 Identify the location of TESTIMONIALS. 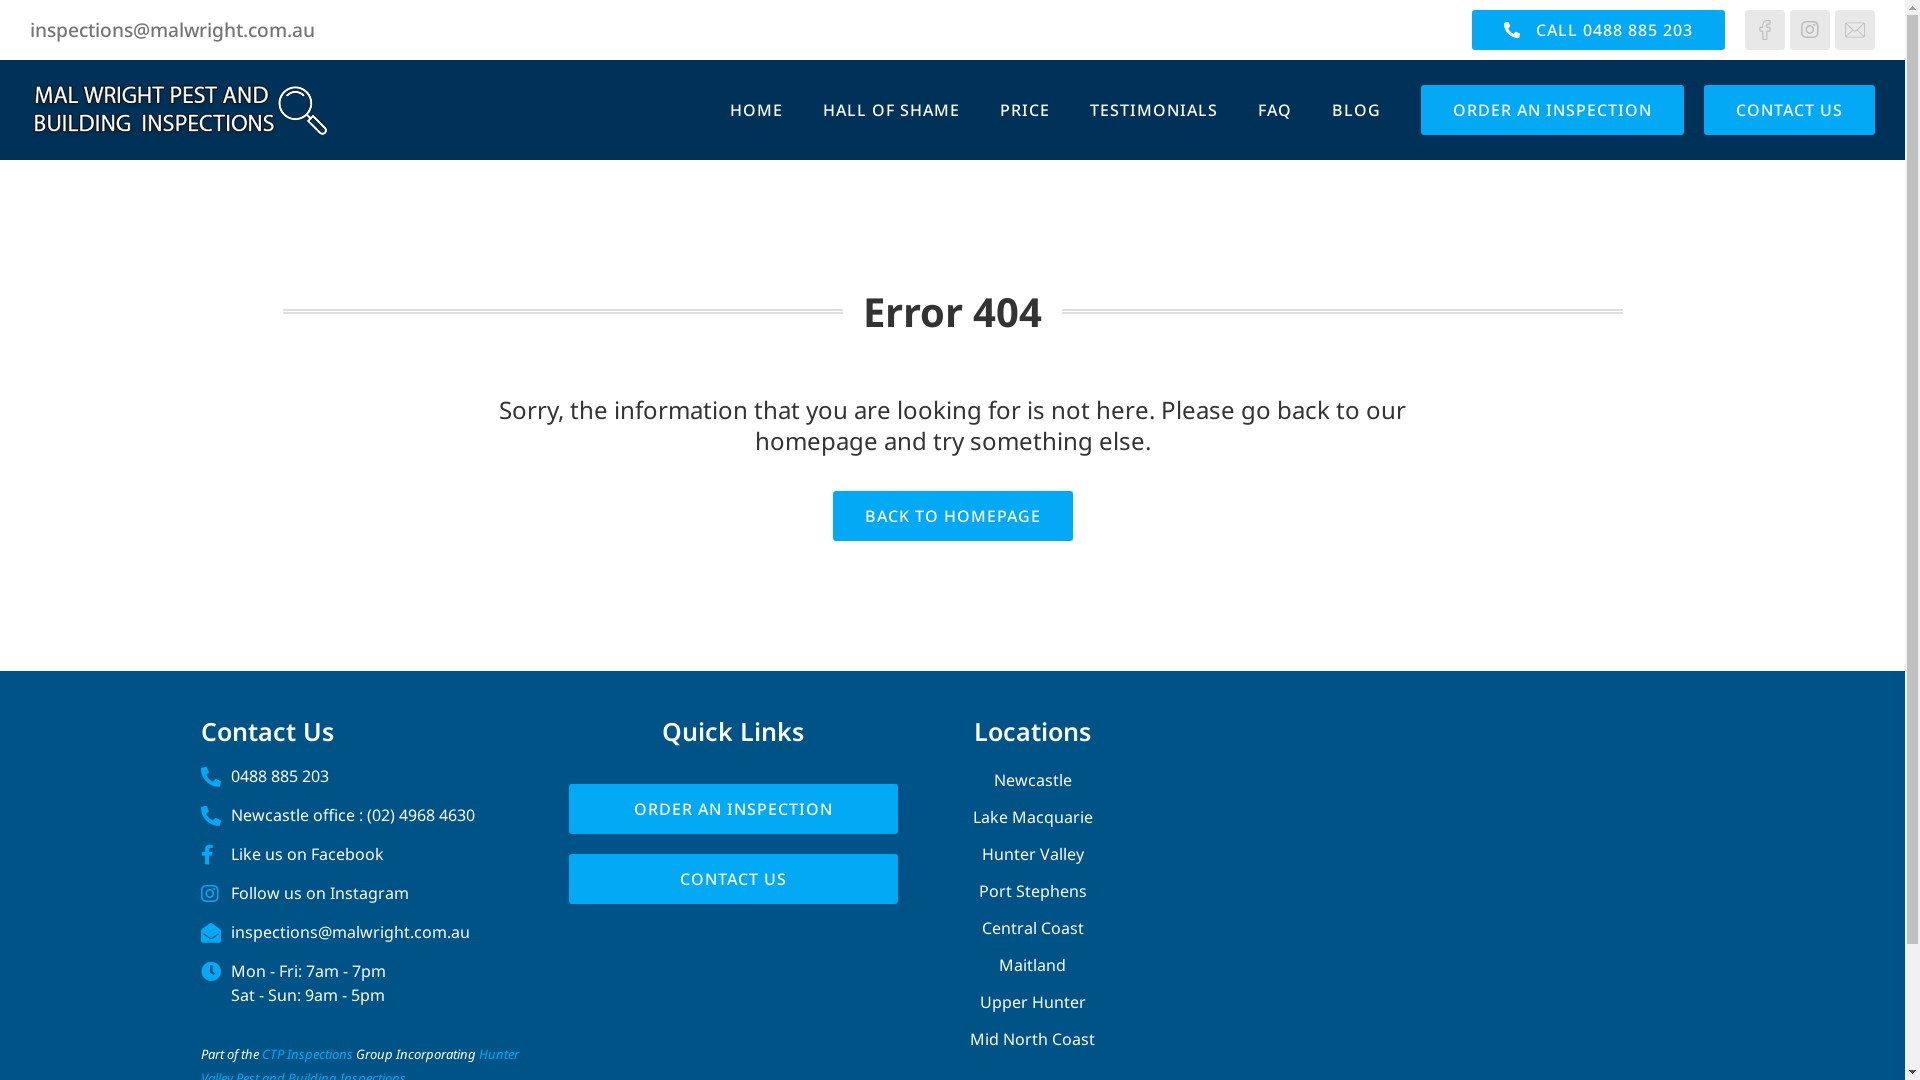
(1154, 110).